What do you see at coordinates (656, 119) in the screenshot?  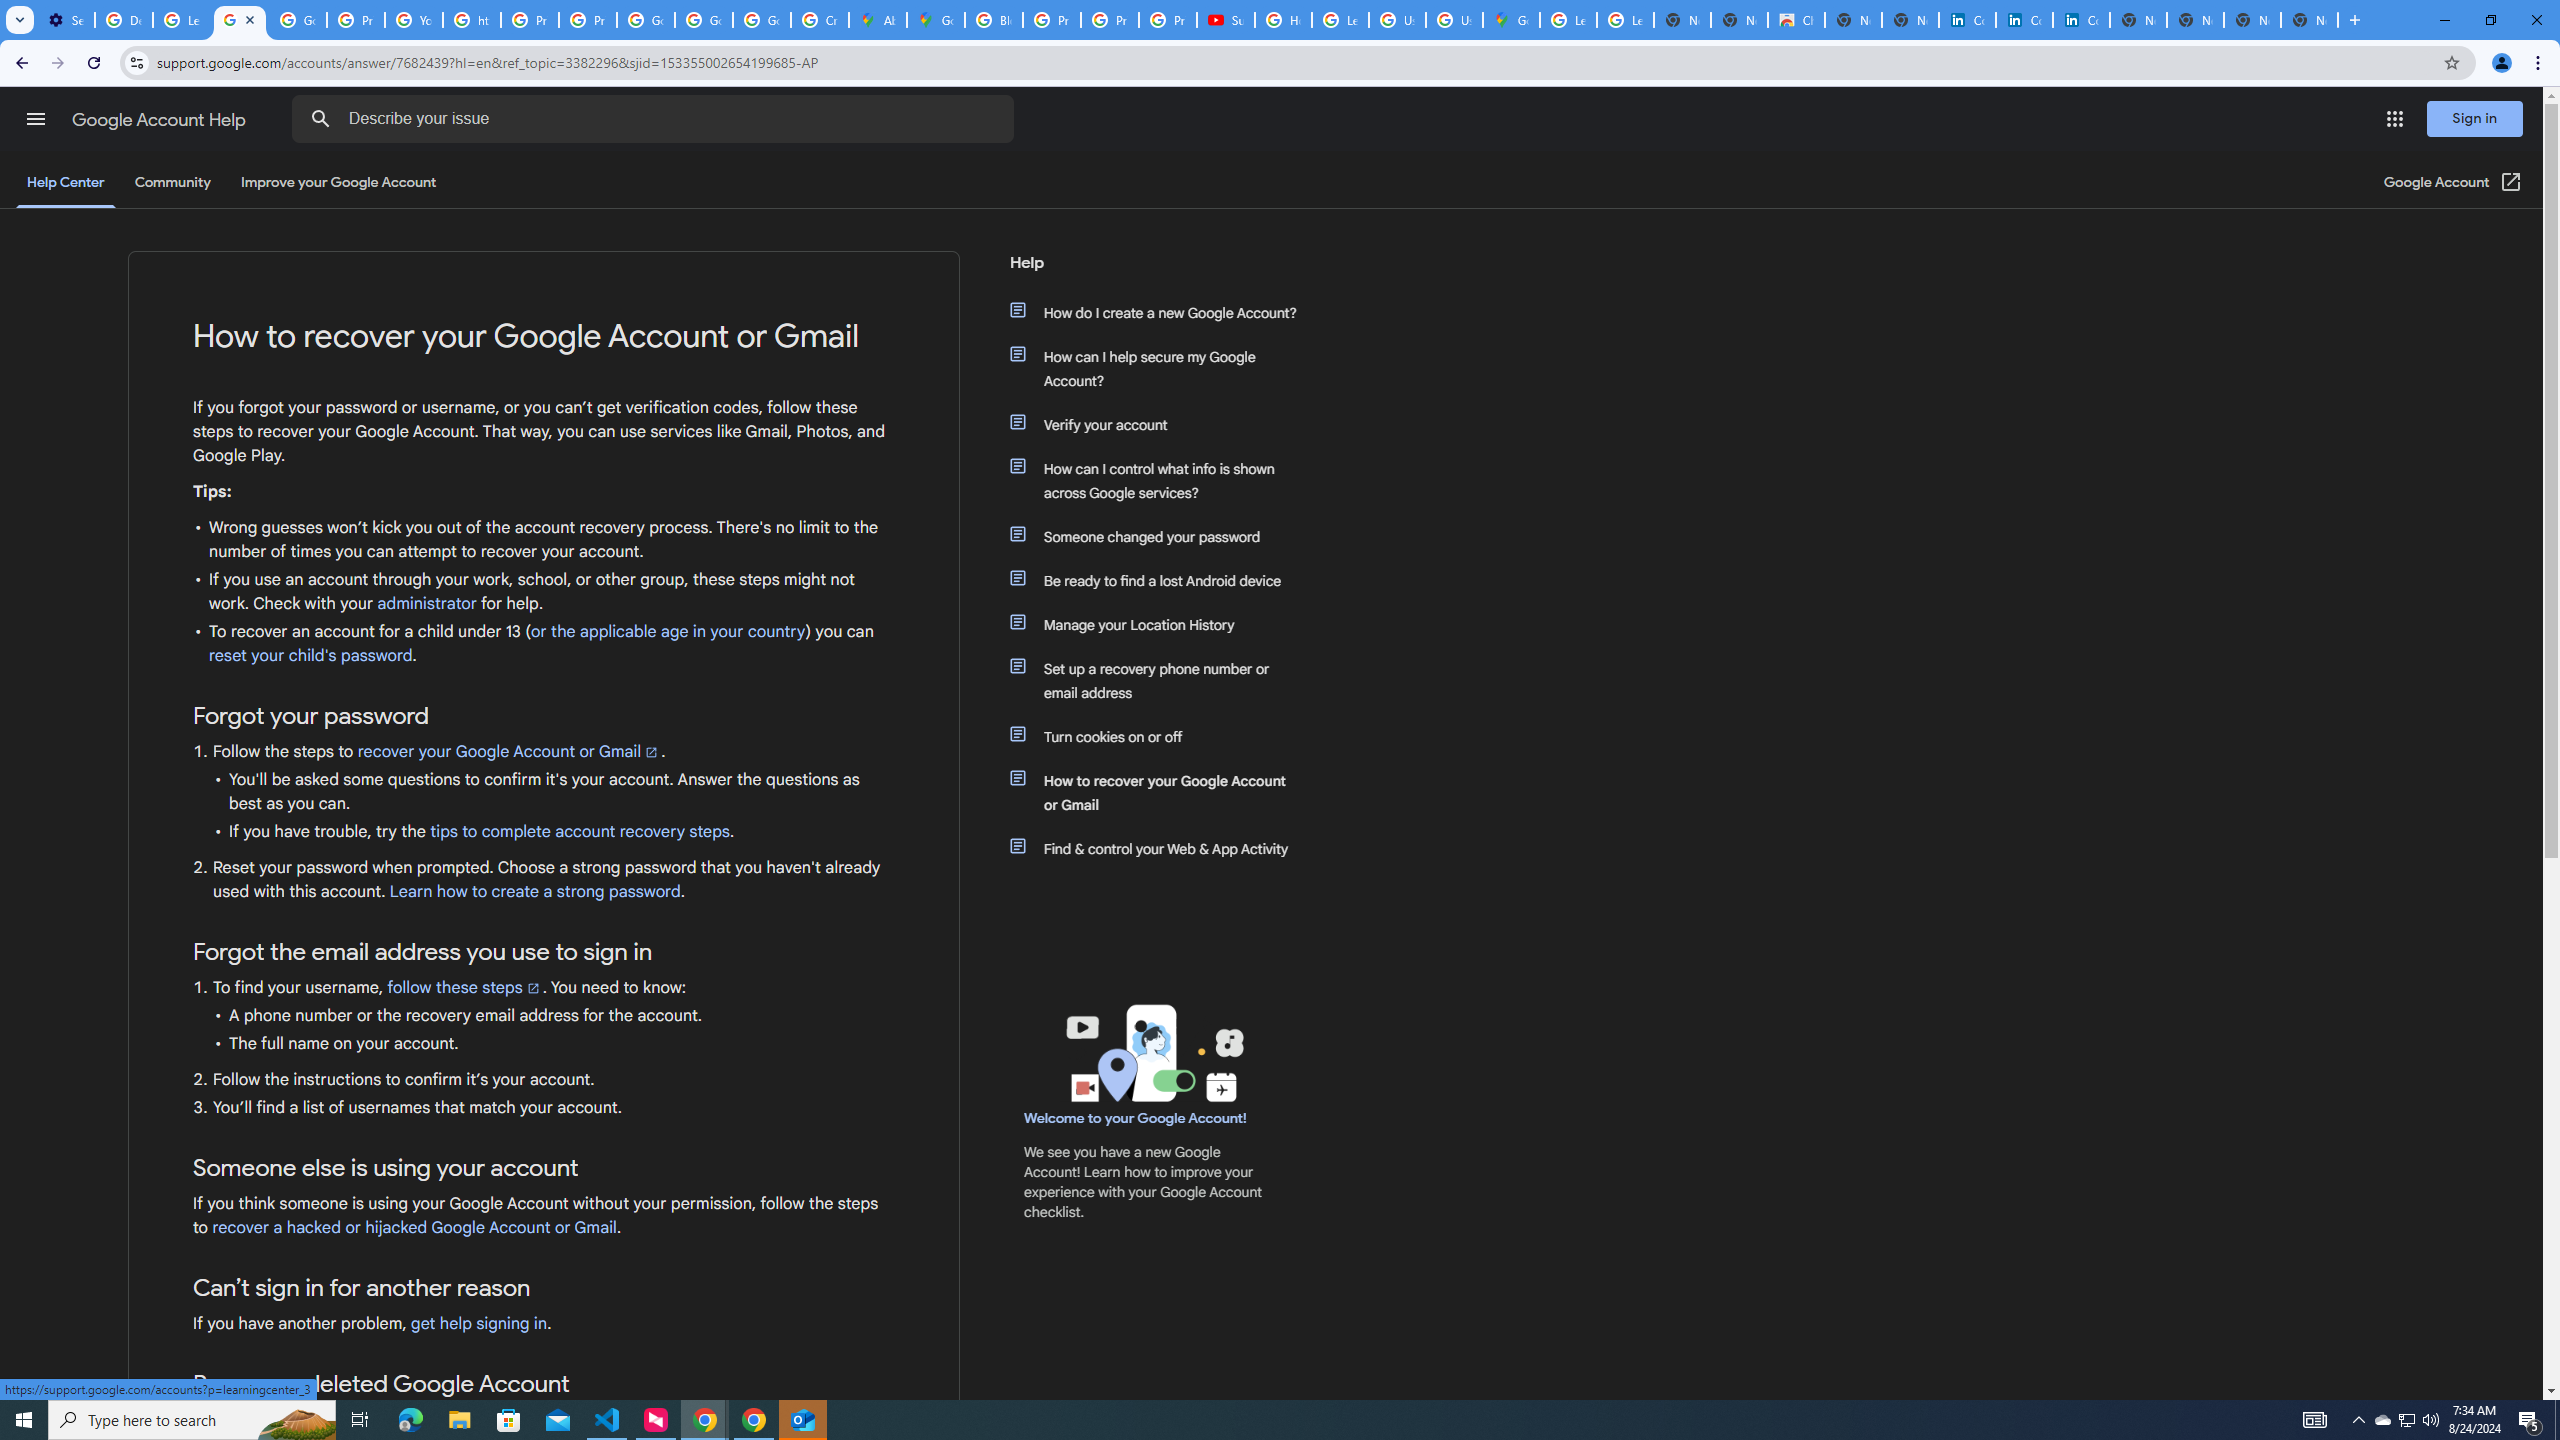 I see `Describe your issue` at bounding box center [656, 119].